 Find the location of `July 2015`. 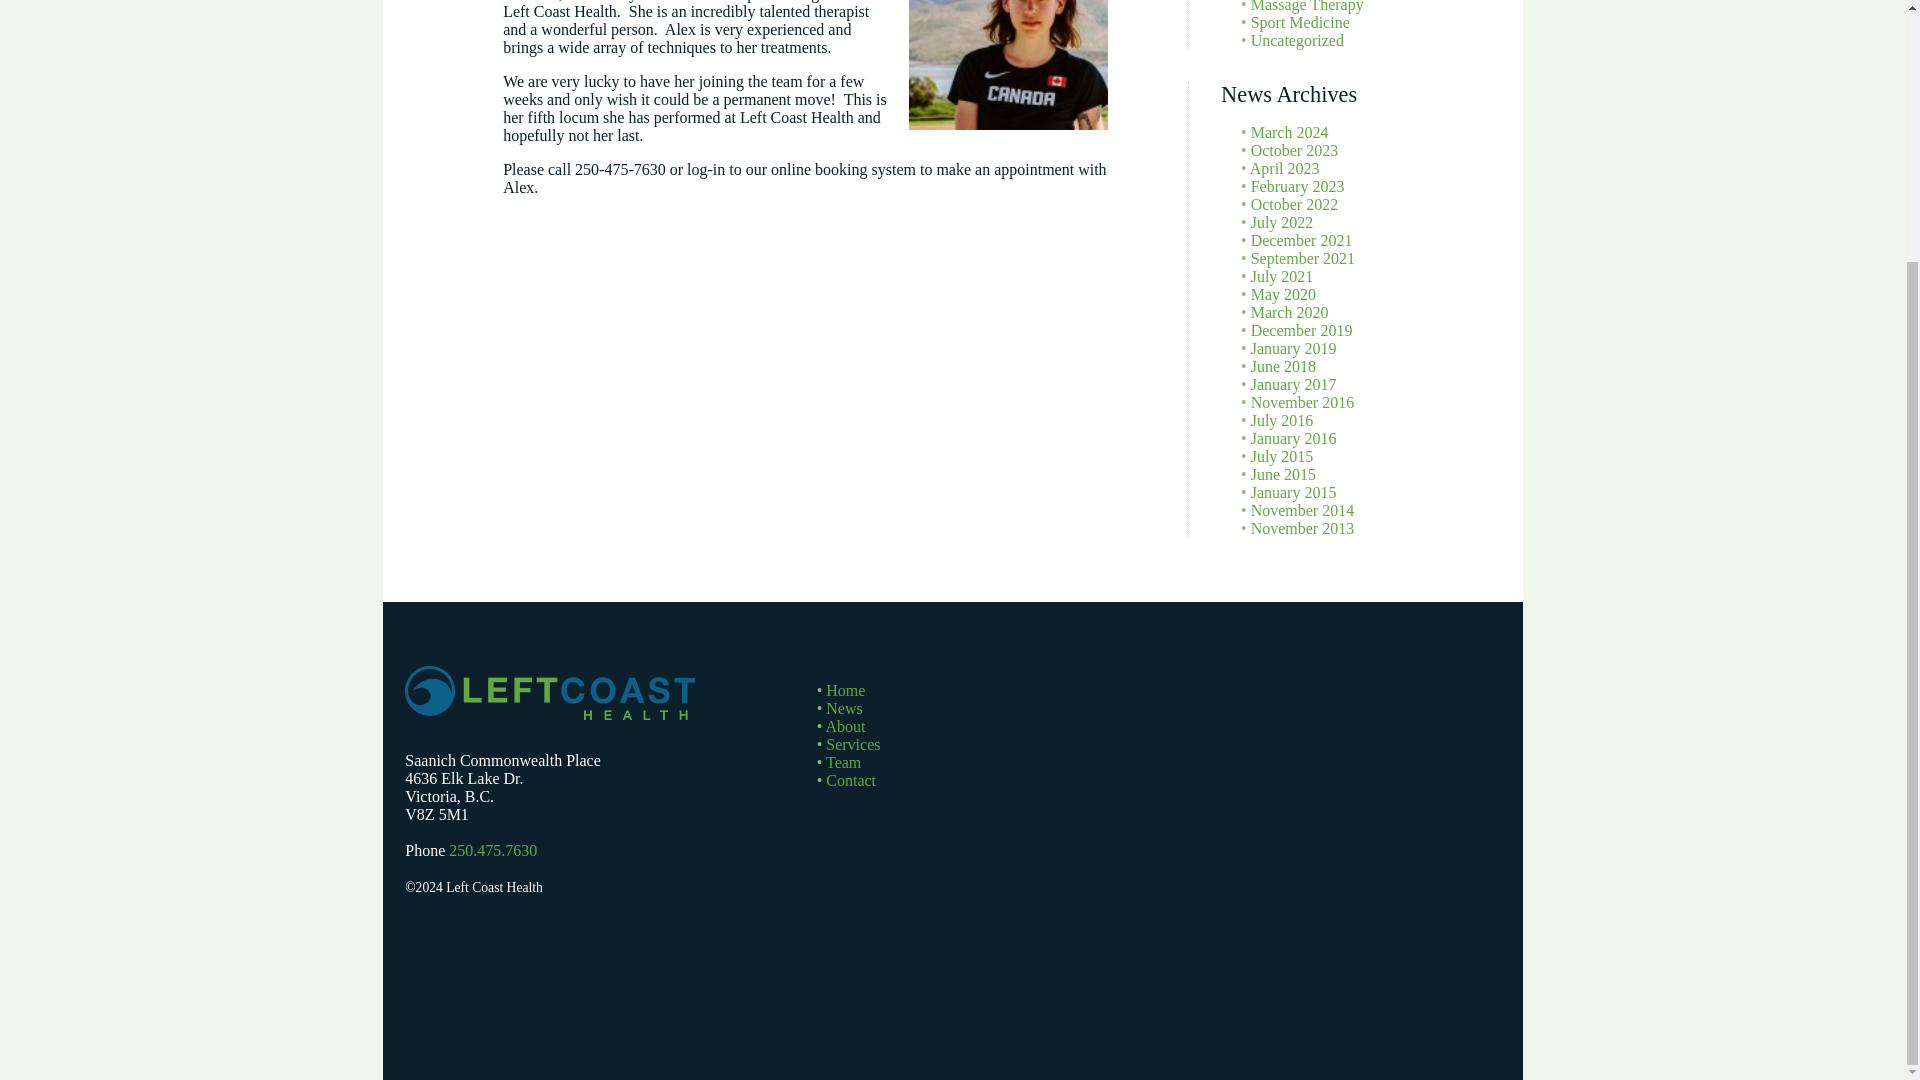

July 2015 is located at coordinates (1282, 456).